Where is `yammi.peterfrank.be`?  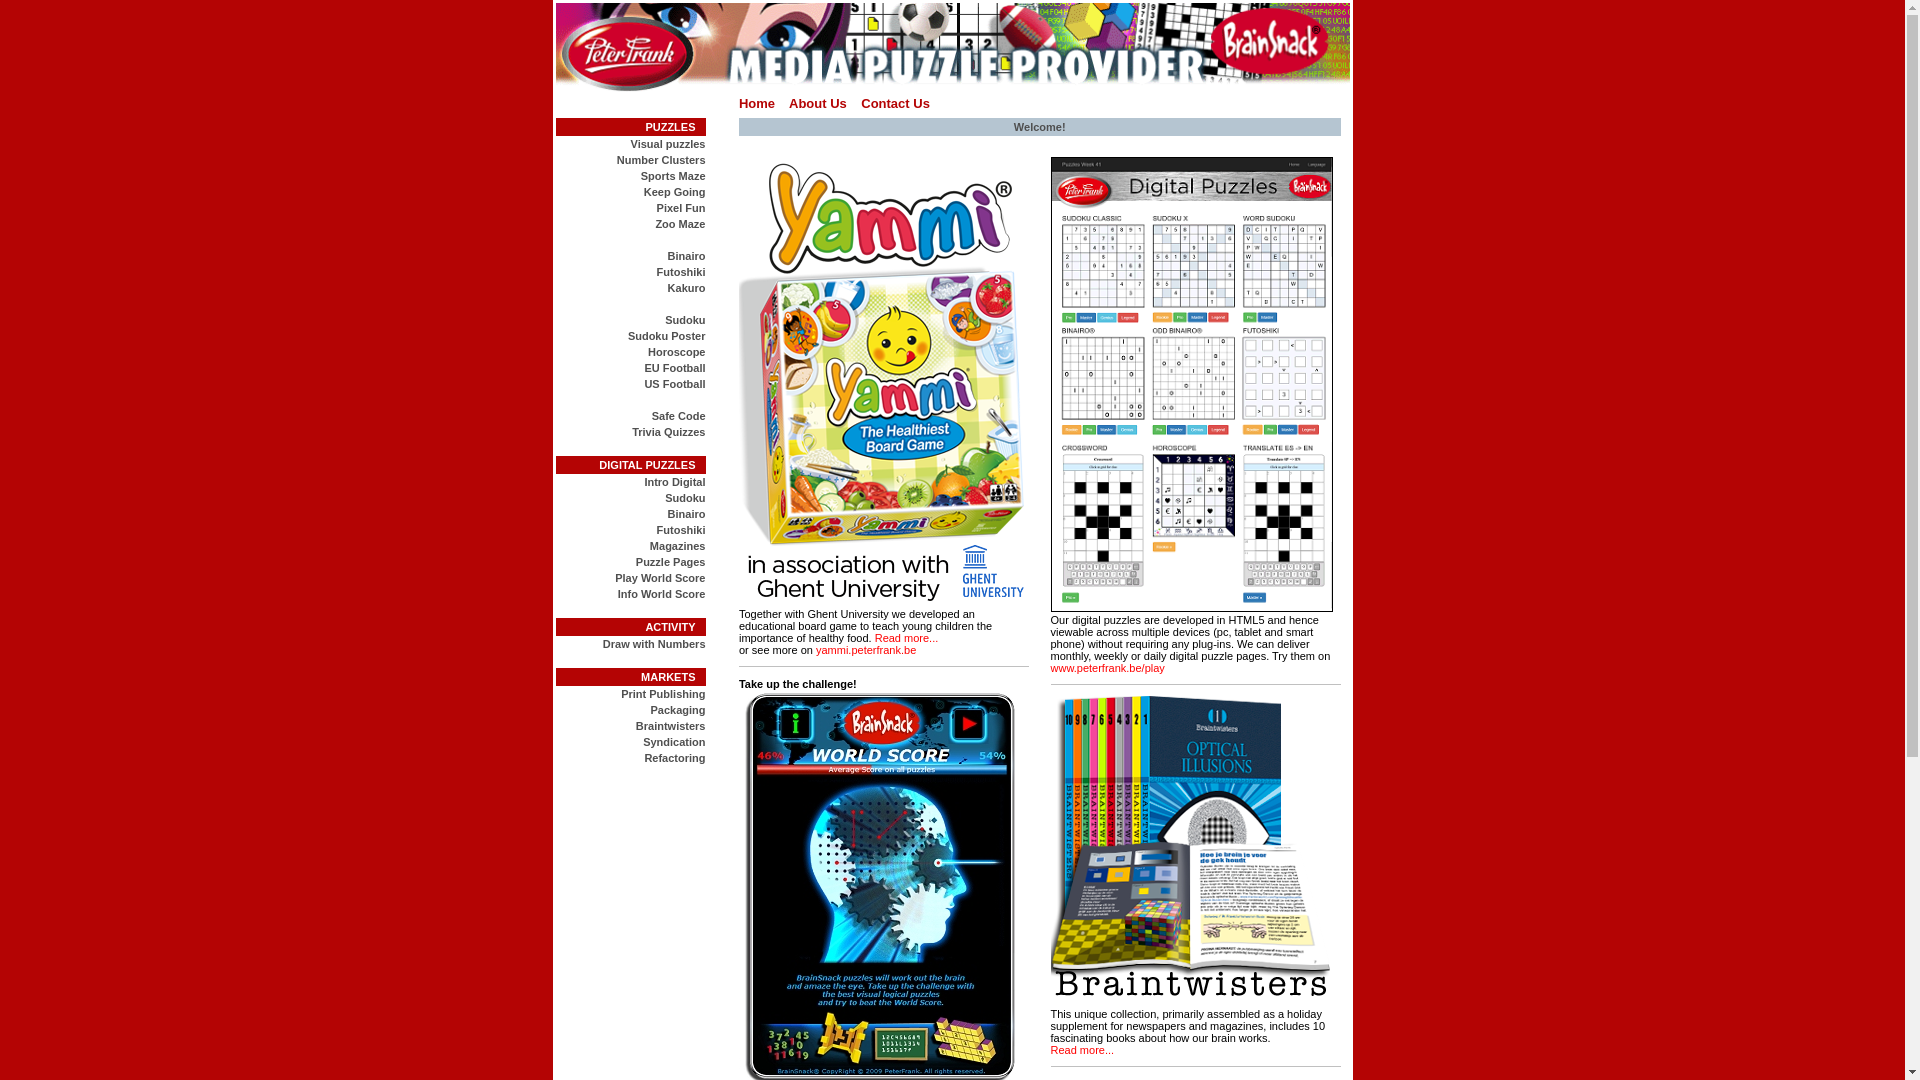
yammi.peterfrank.be is located at coordinates (866, 650).